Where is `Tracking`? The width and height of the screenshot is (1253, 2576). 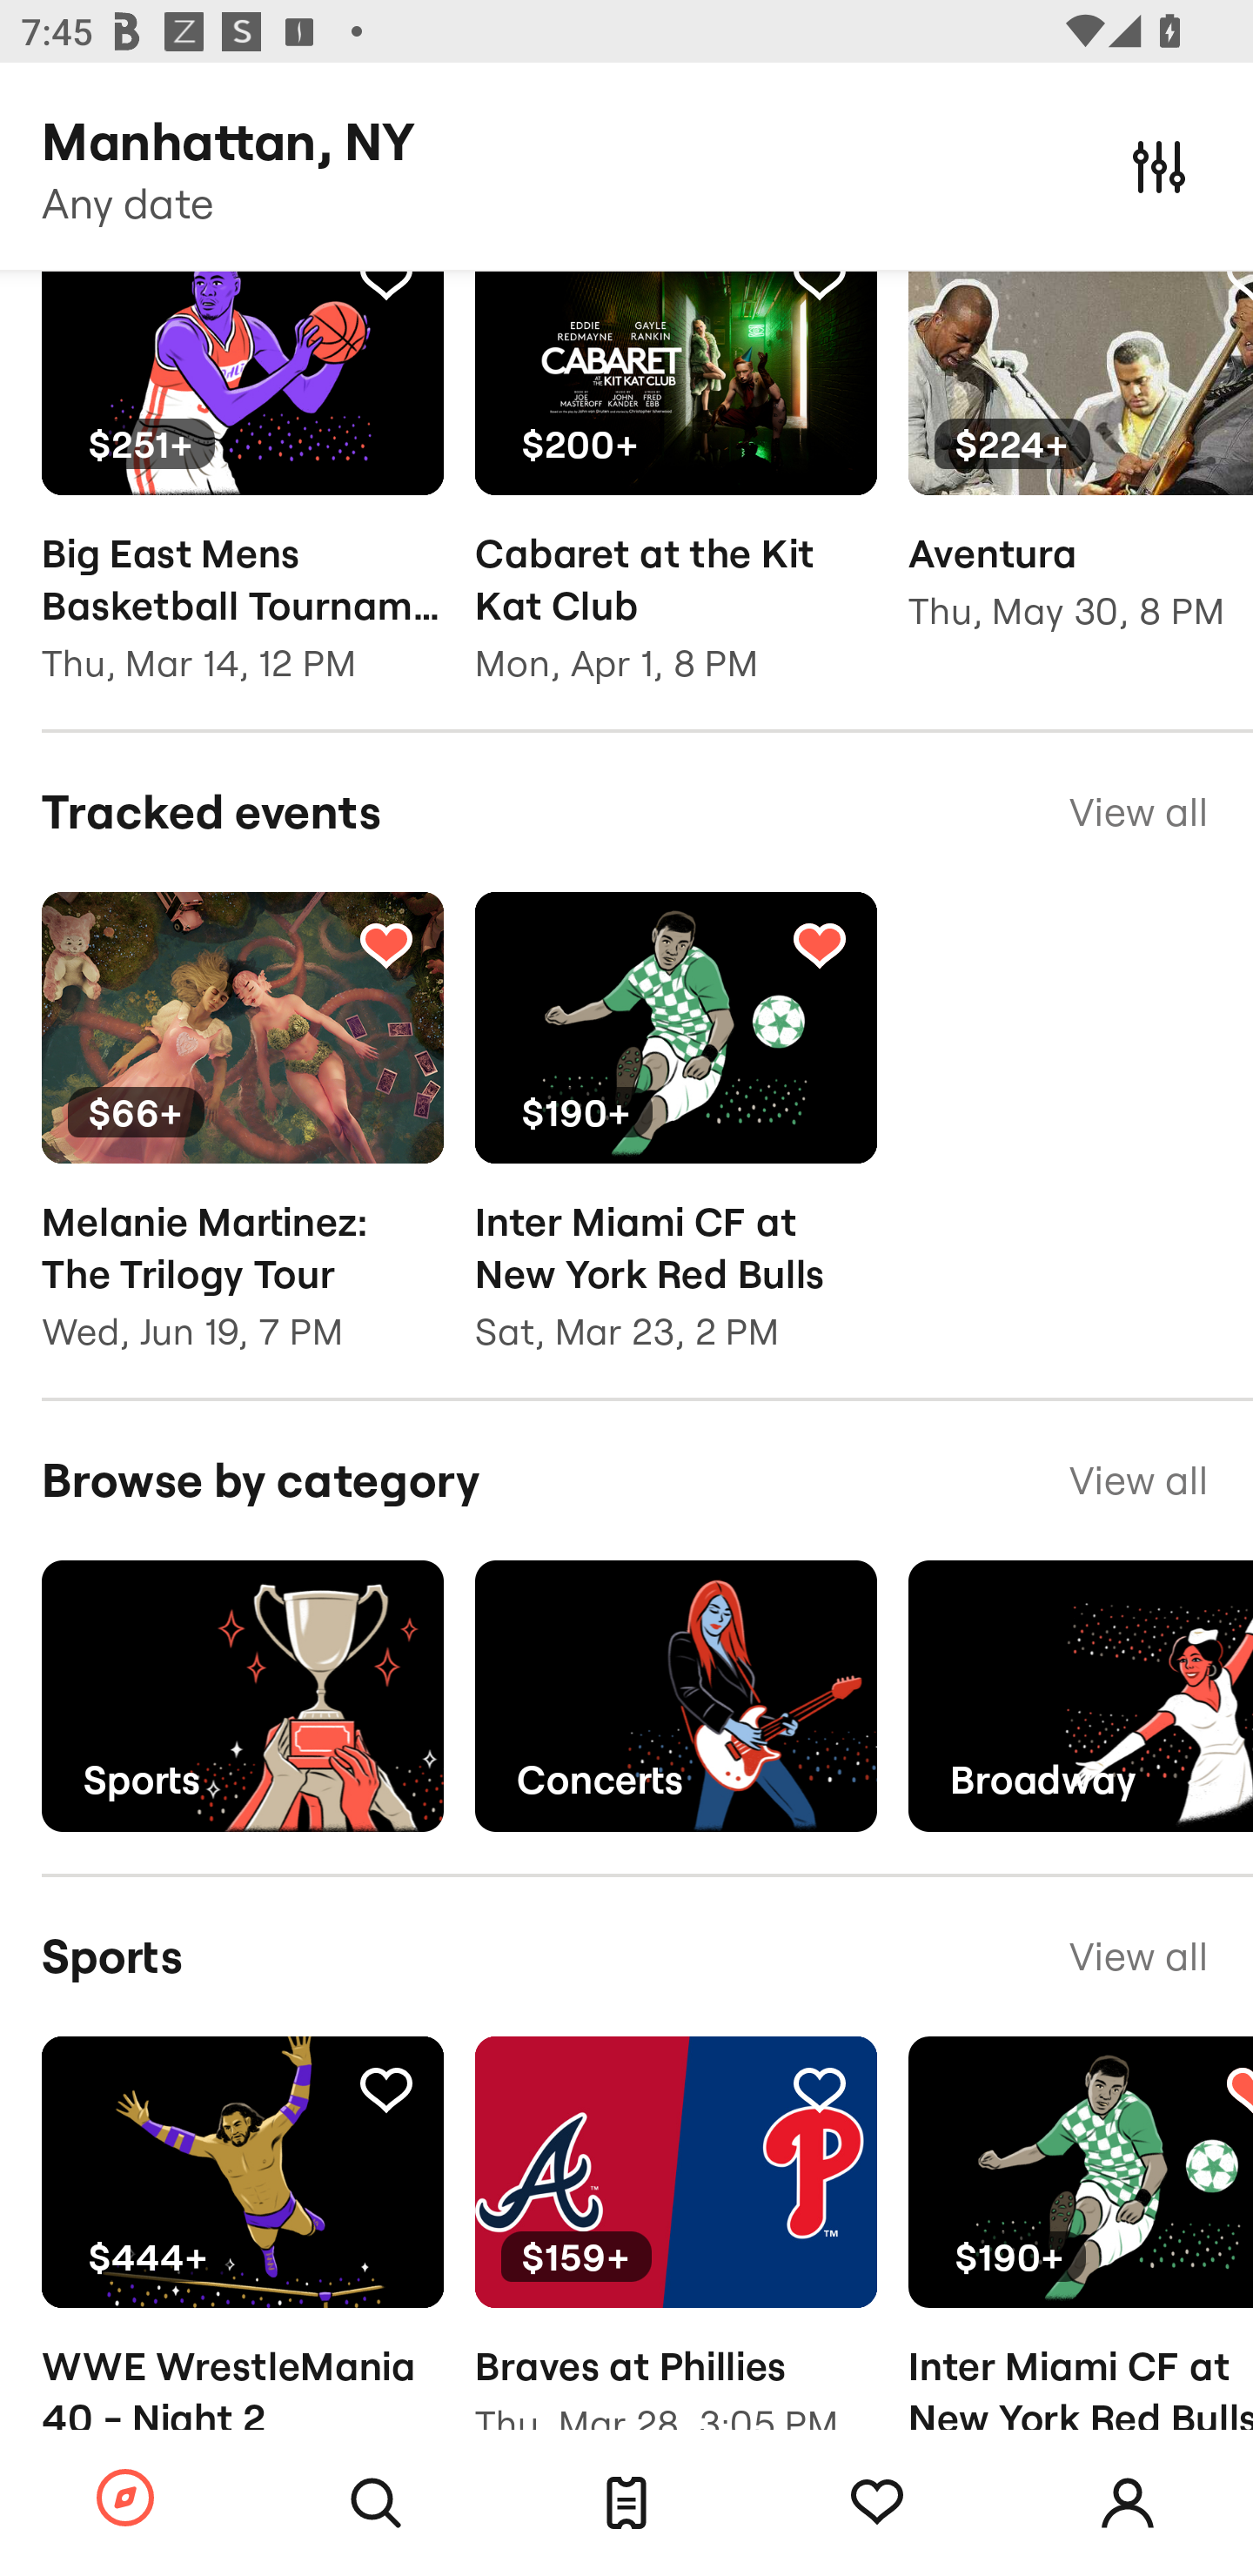
Tracking is located at coordinates (385, 288).